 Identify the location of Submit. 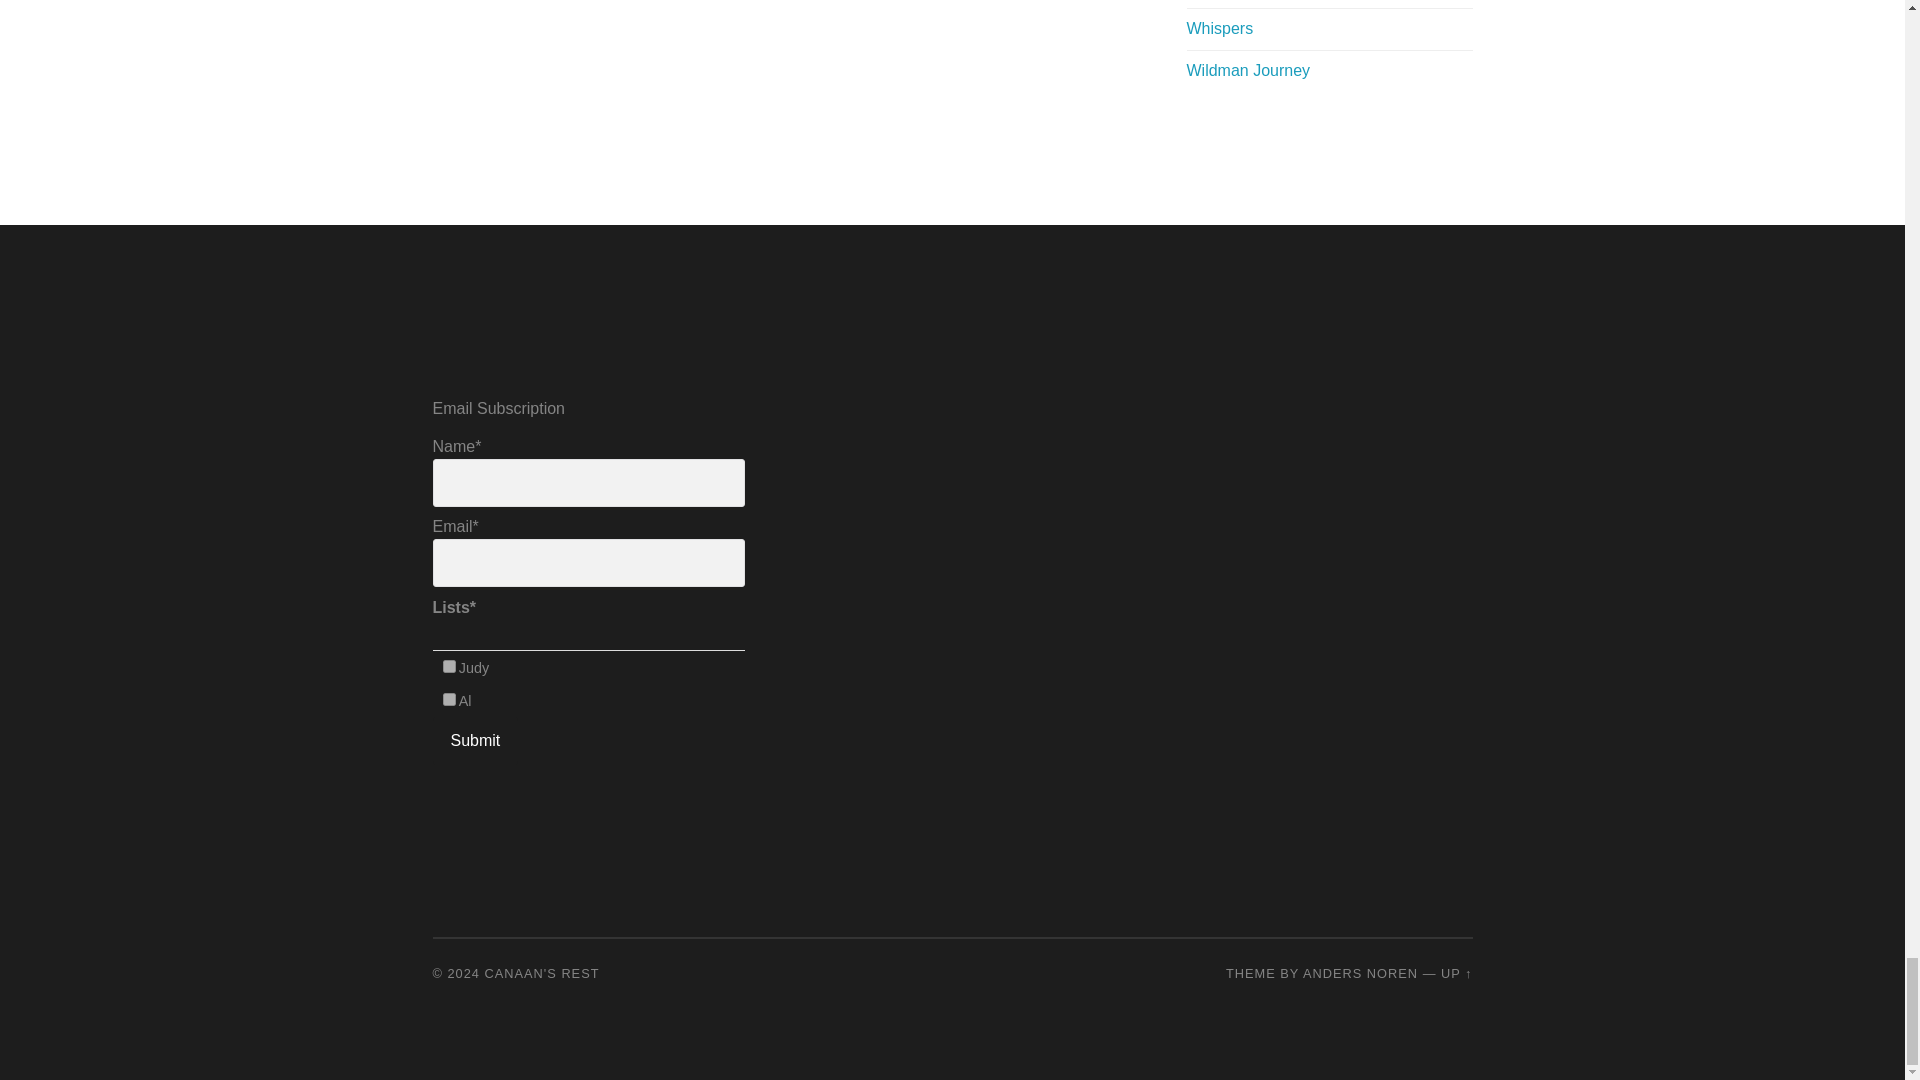
(475, 740).